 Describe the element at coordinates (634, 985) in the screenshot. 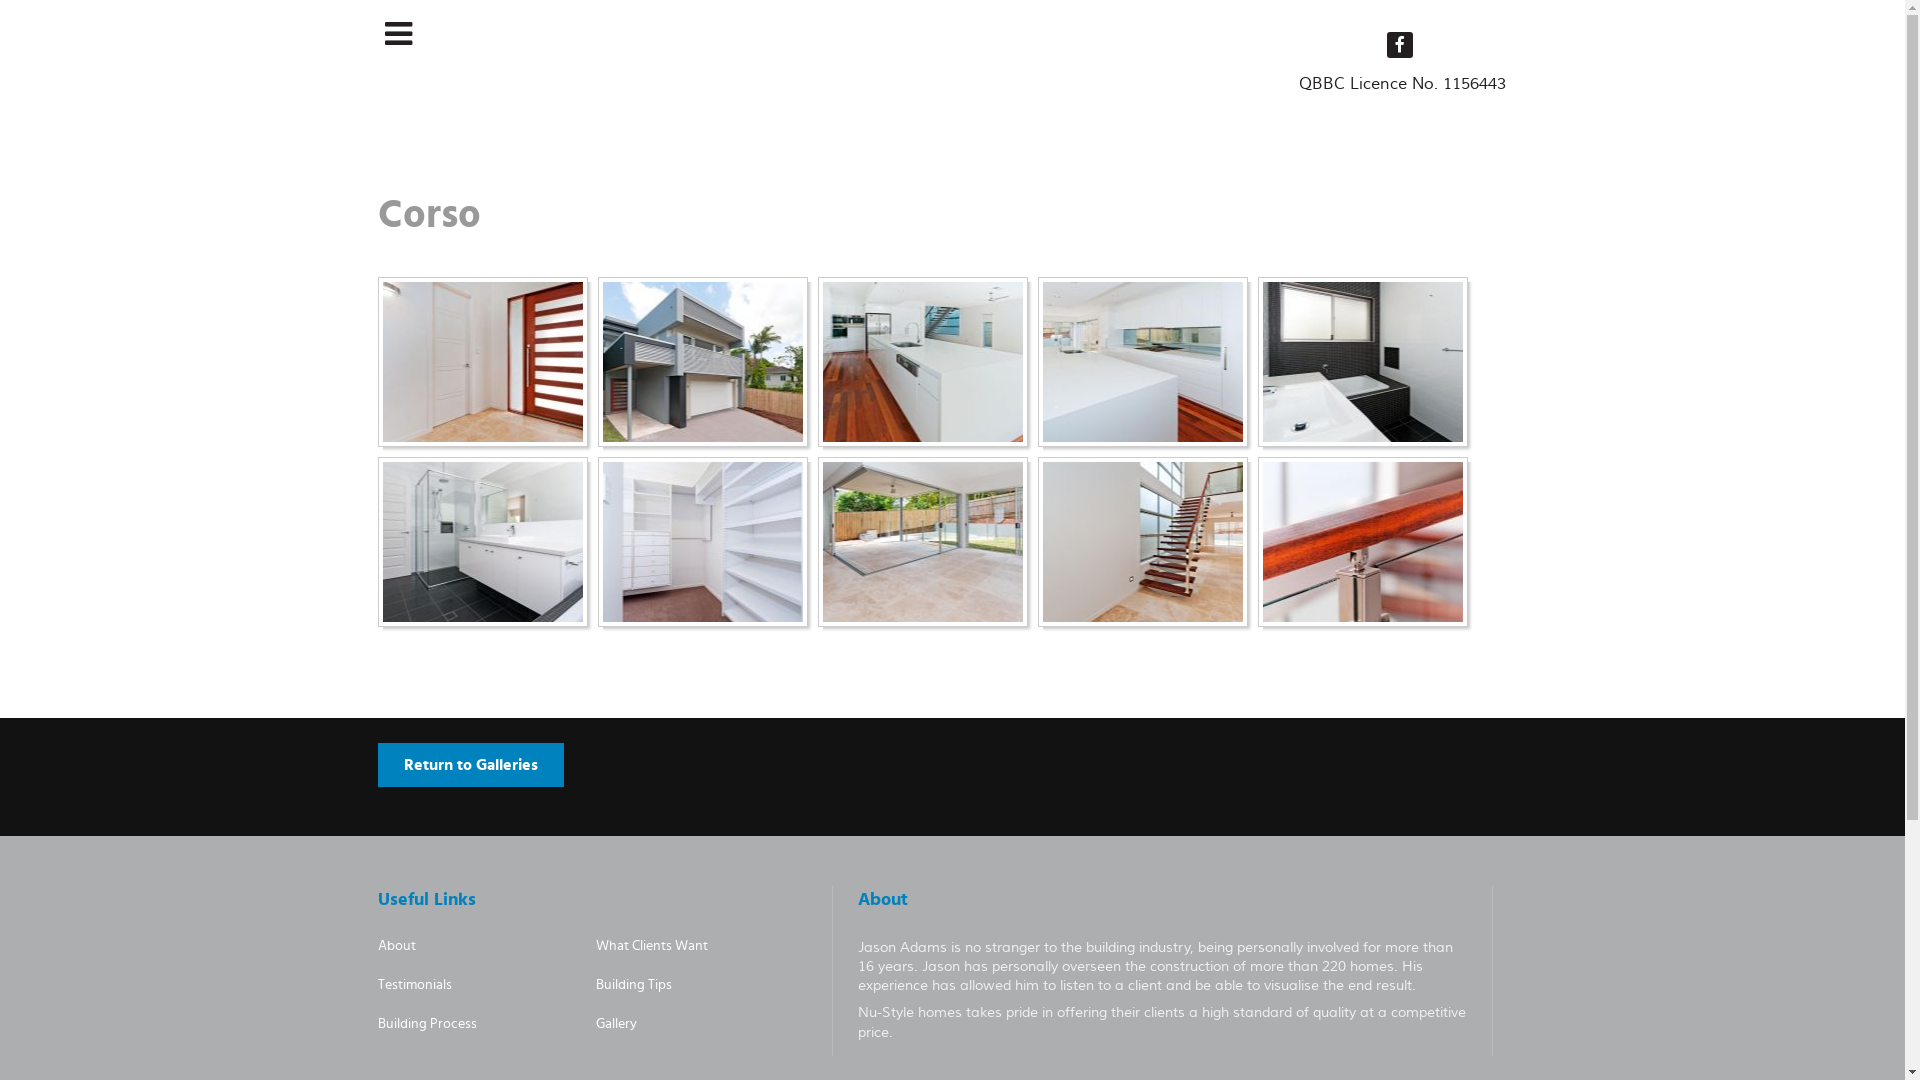

I see `Building Tips` at that location.